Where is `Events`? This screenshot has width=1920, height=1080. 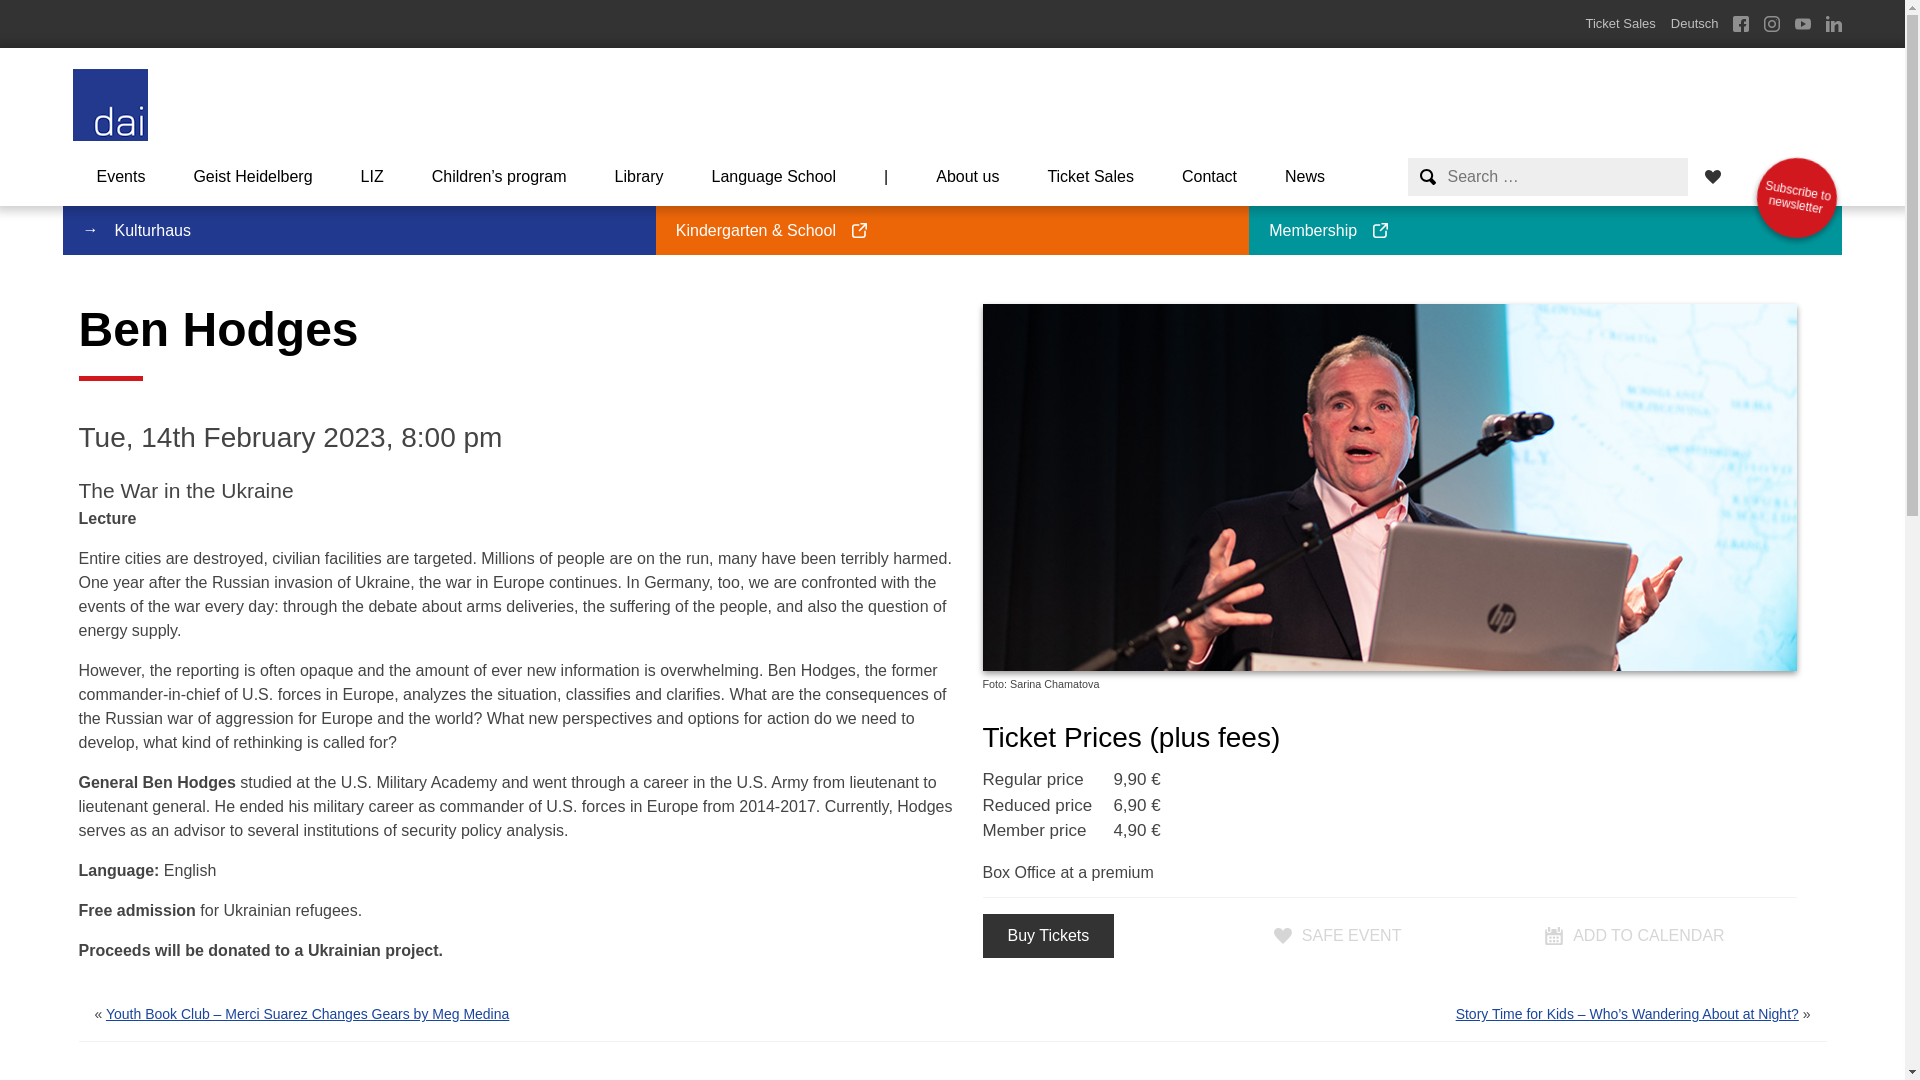 Events is located at coordinates (120, 176).